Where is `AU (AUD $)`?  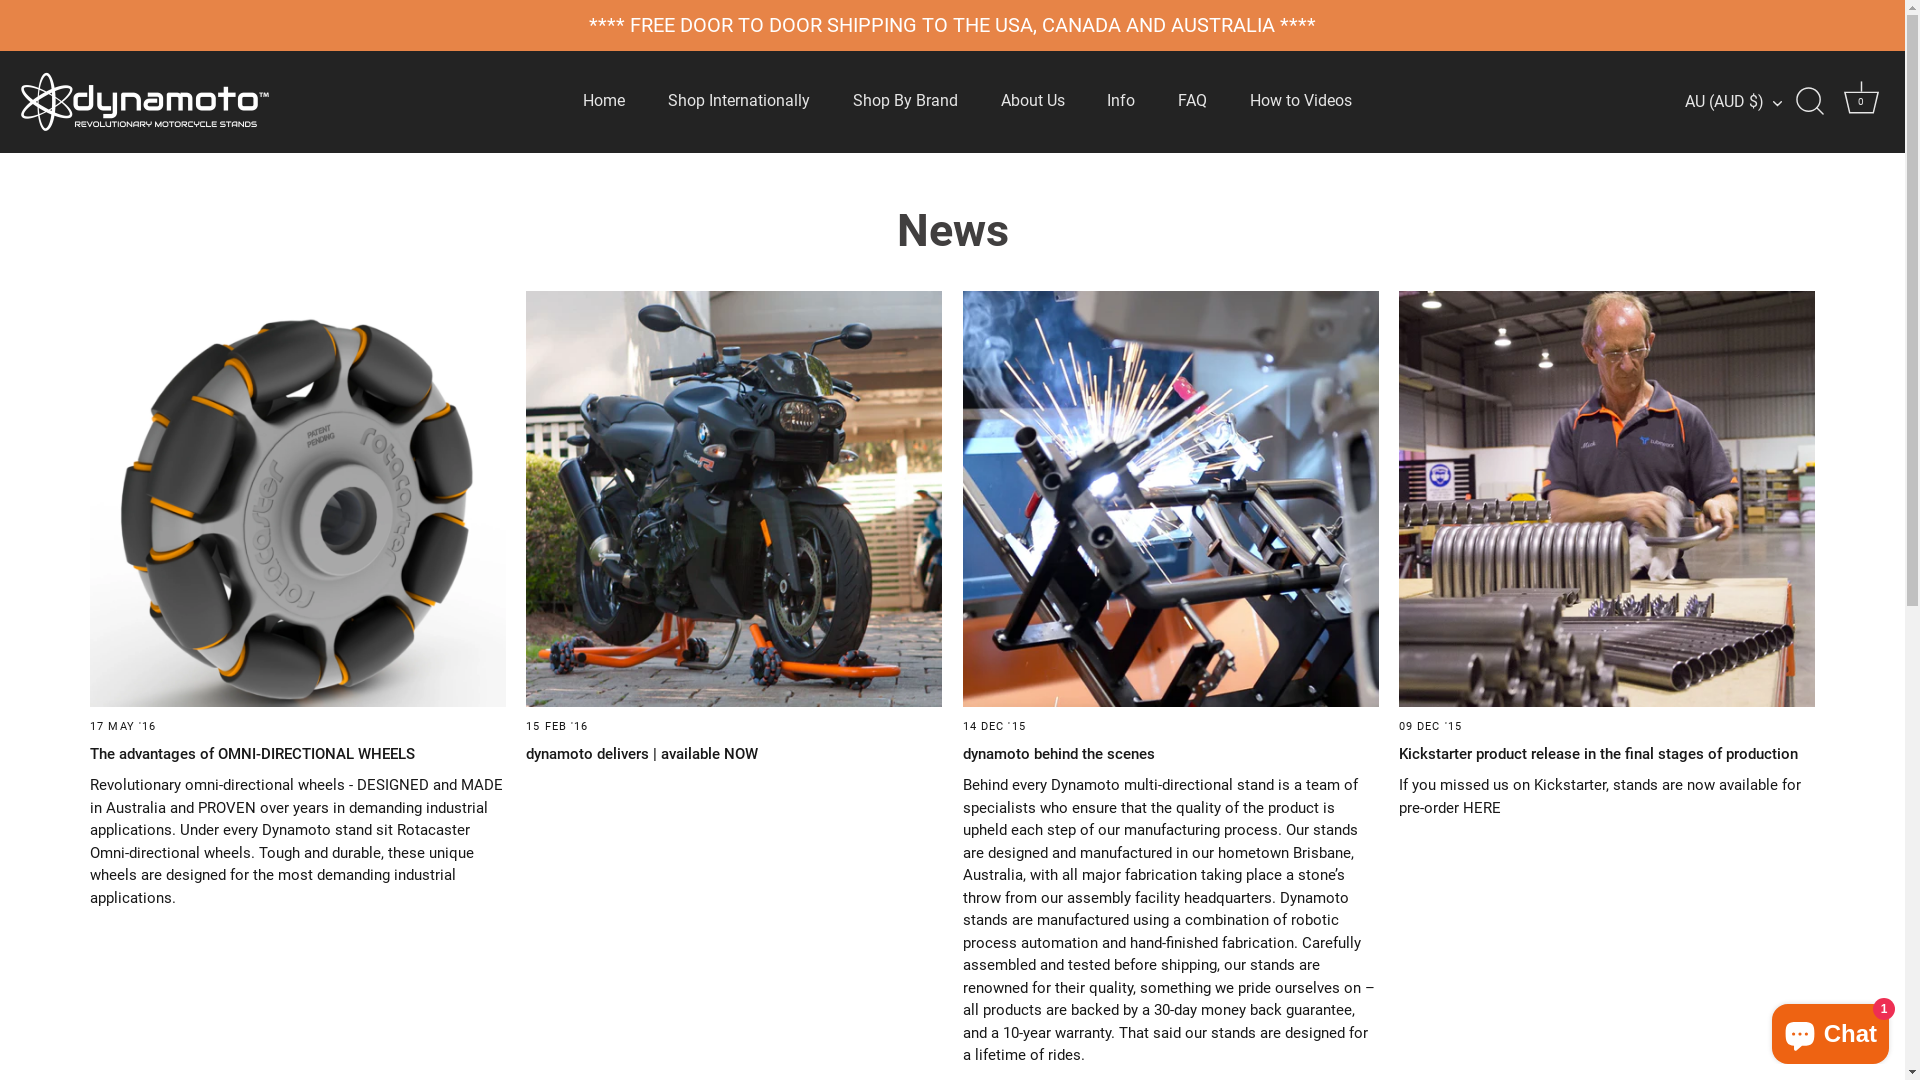 AU (AUD $) is located at coordinates (1744, 102).